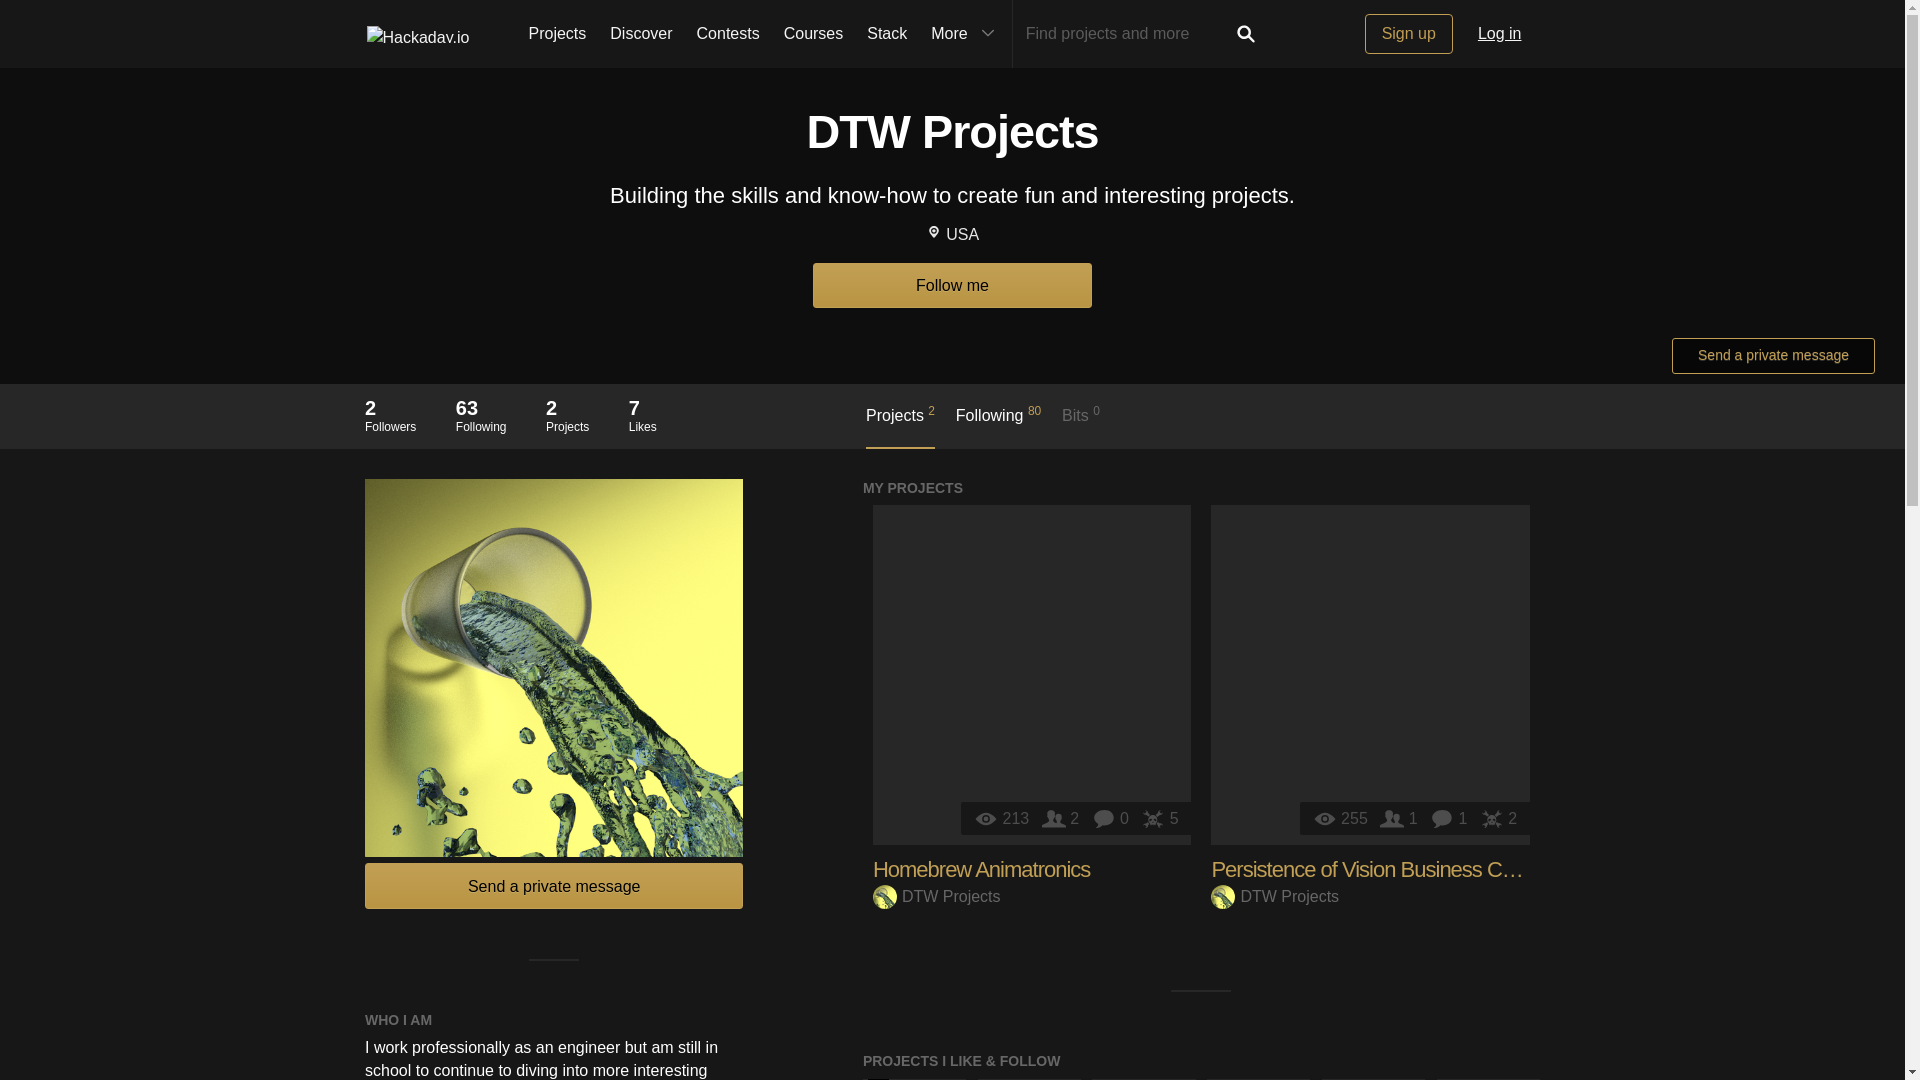  I want to click on View Count, so click(1342, 818).